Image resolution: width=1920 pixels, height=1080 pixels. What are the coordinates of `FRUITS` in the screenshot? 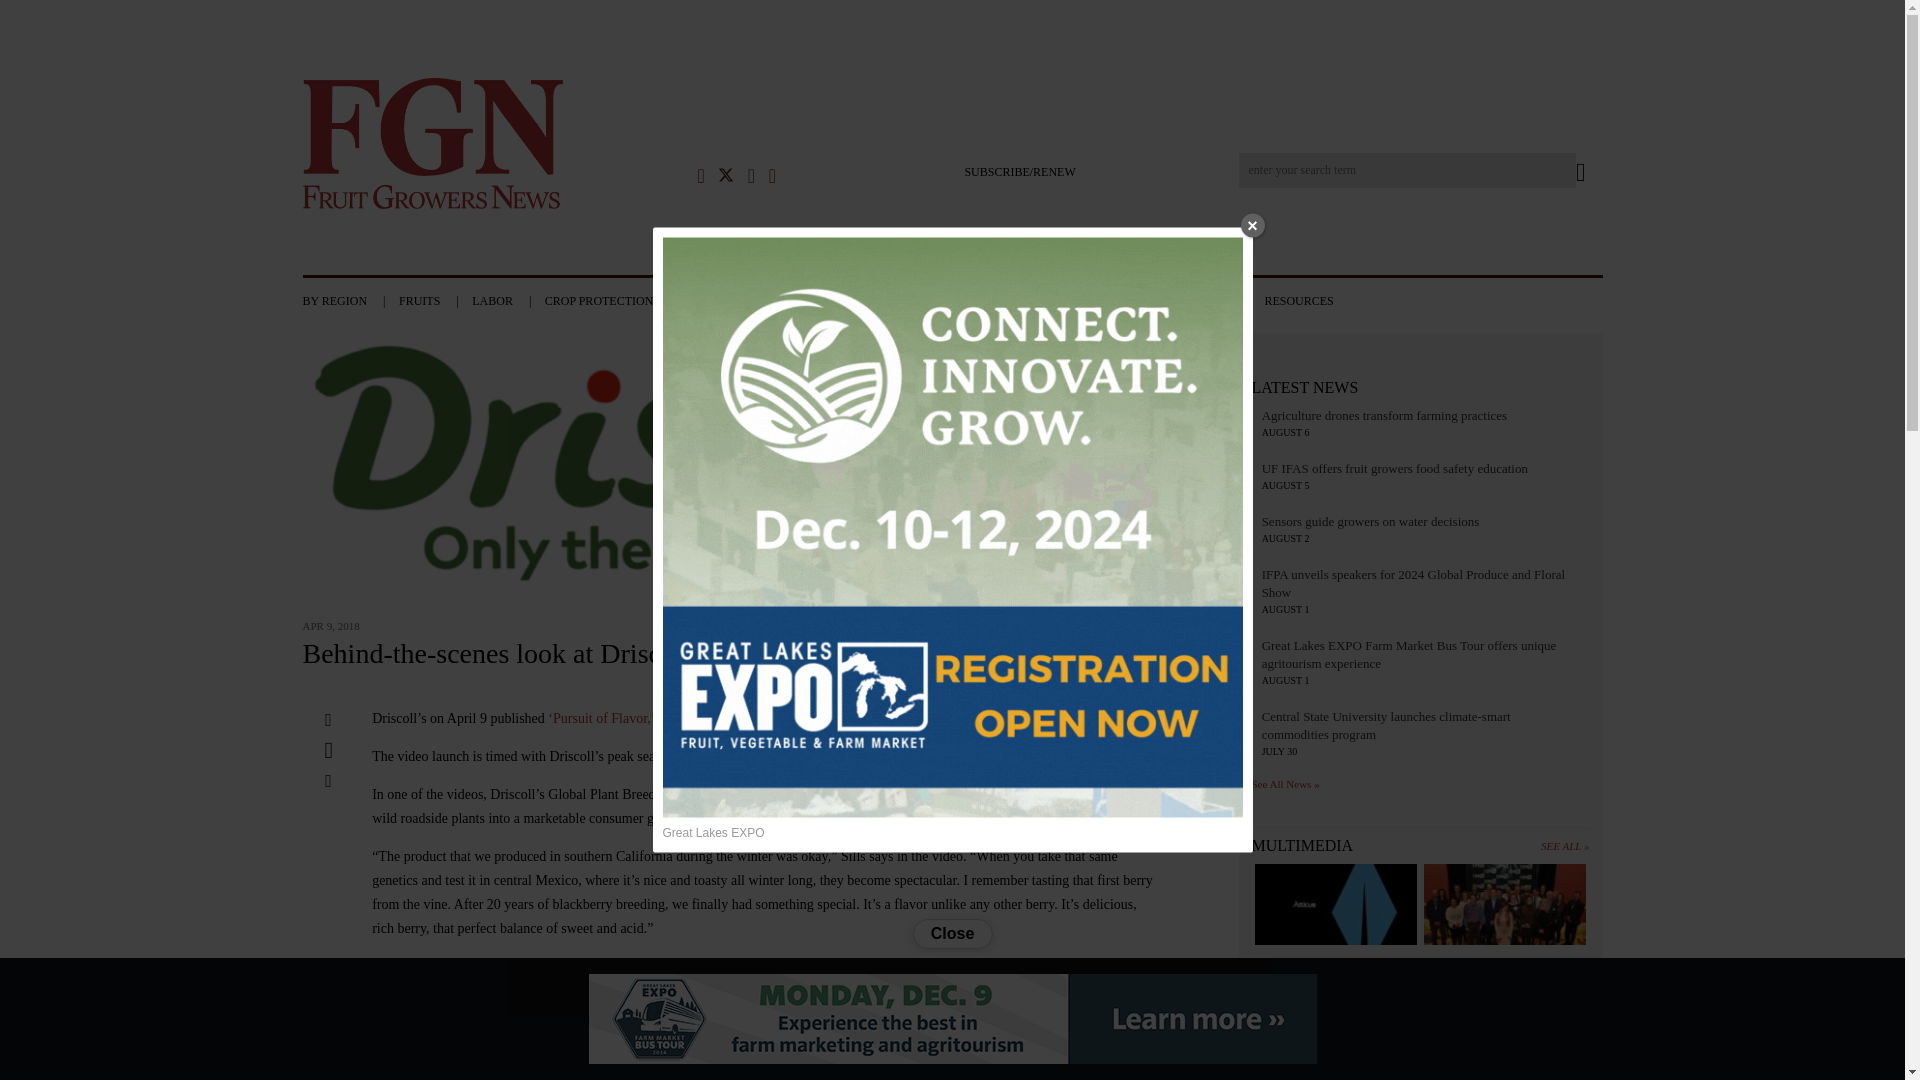 It's located at (434, 300).